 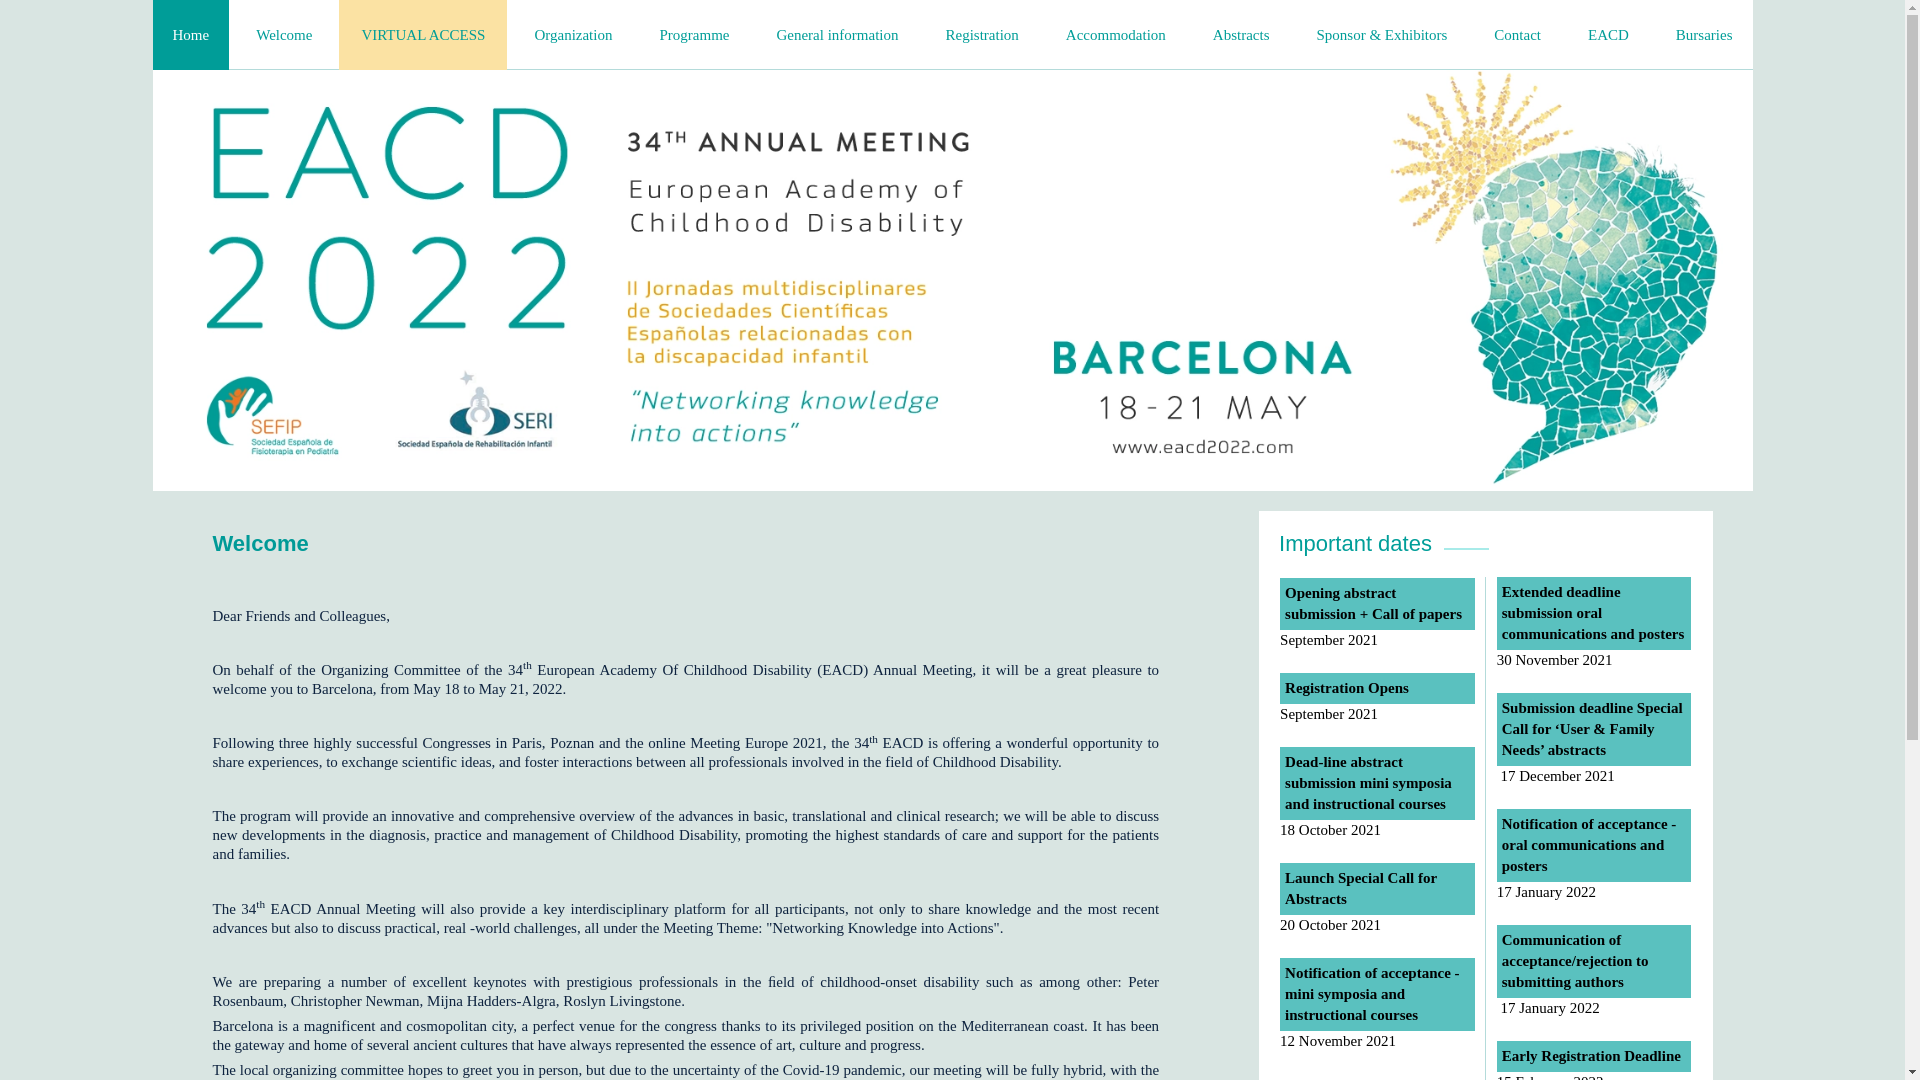 I want to click on Welcome, so click(x=284, y=35).